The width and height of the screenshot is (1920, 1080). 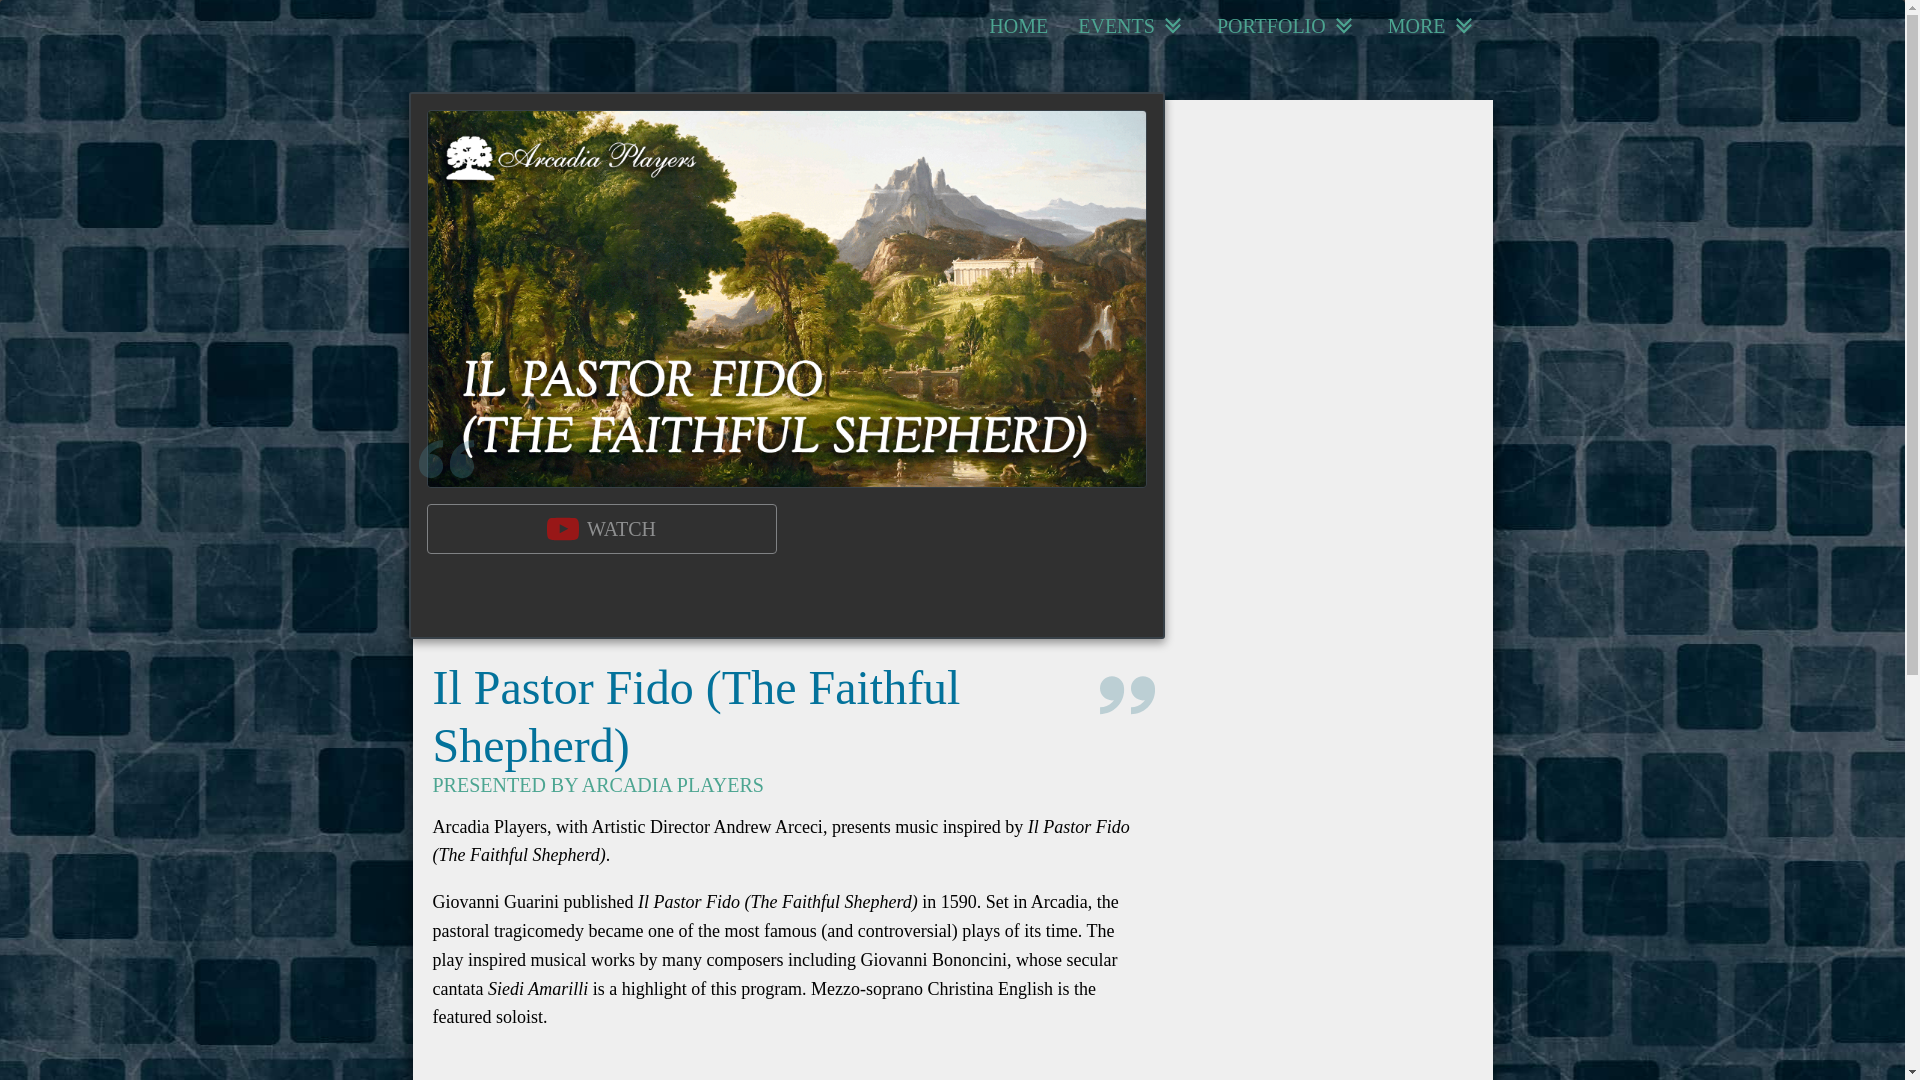 What do you see at coordinates (1432, 26) in the screenshot?
I see `MORE` at bounding box center [1432, 26].